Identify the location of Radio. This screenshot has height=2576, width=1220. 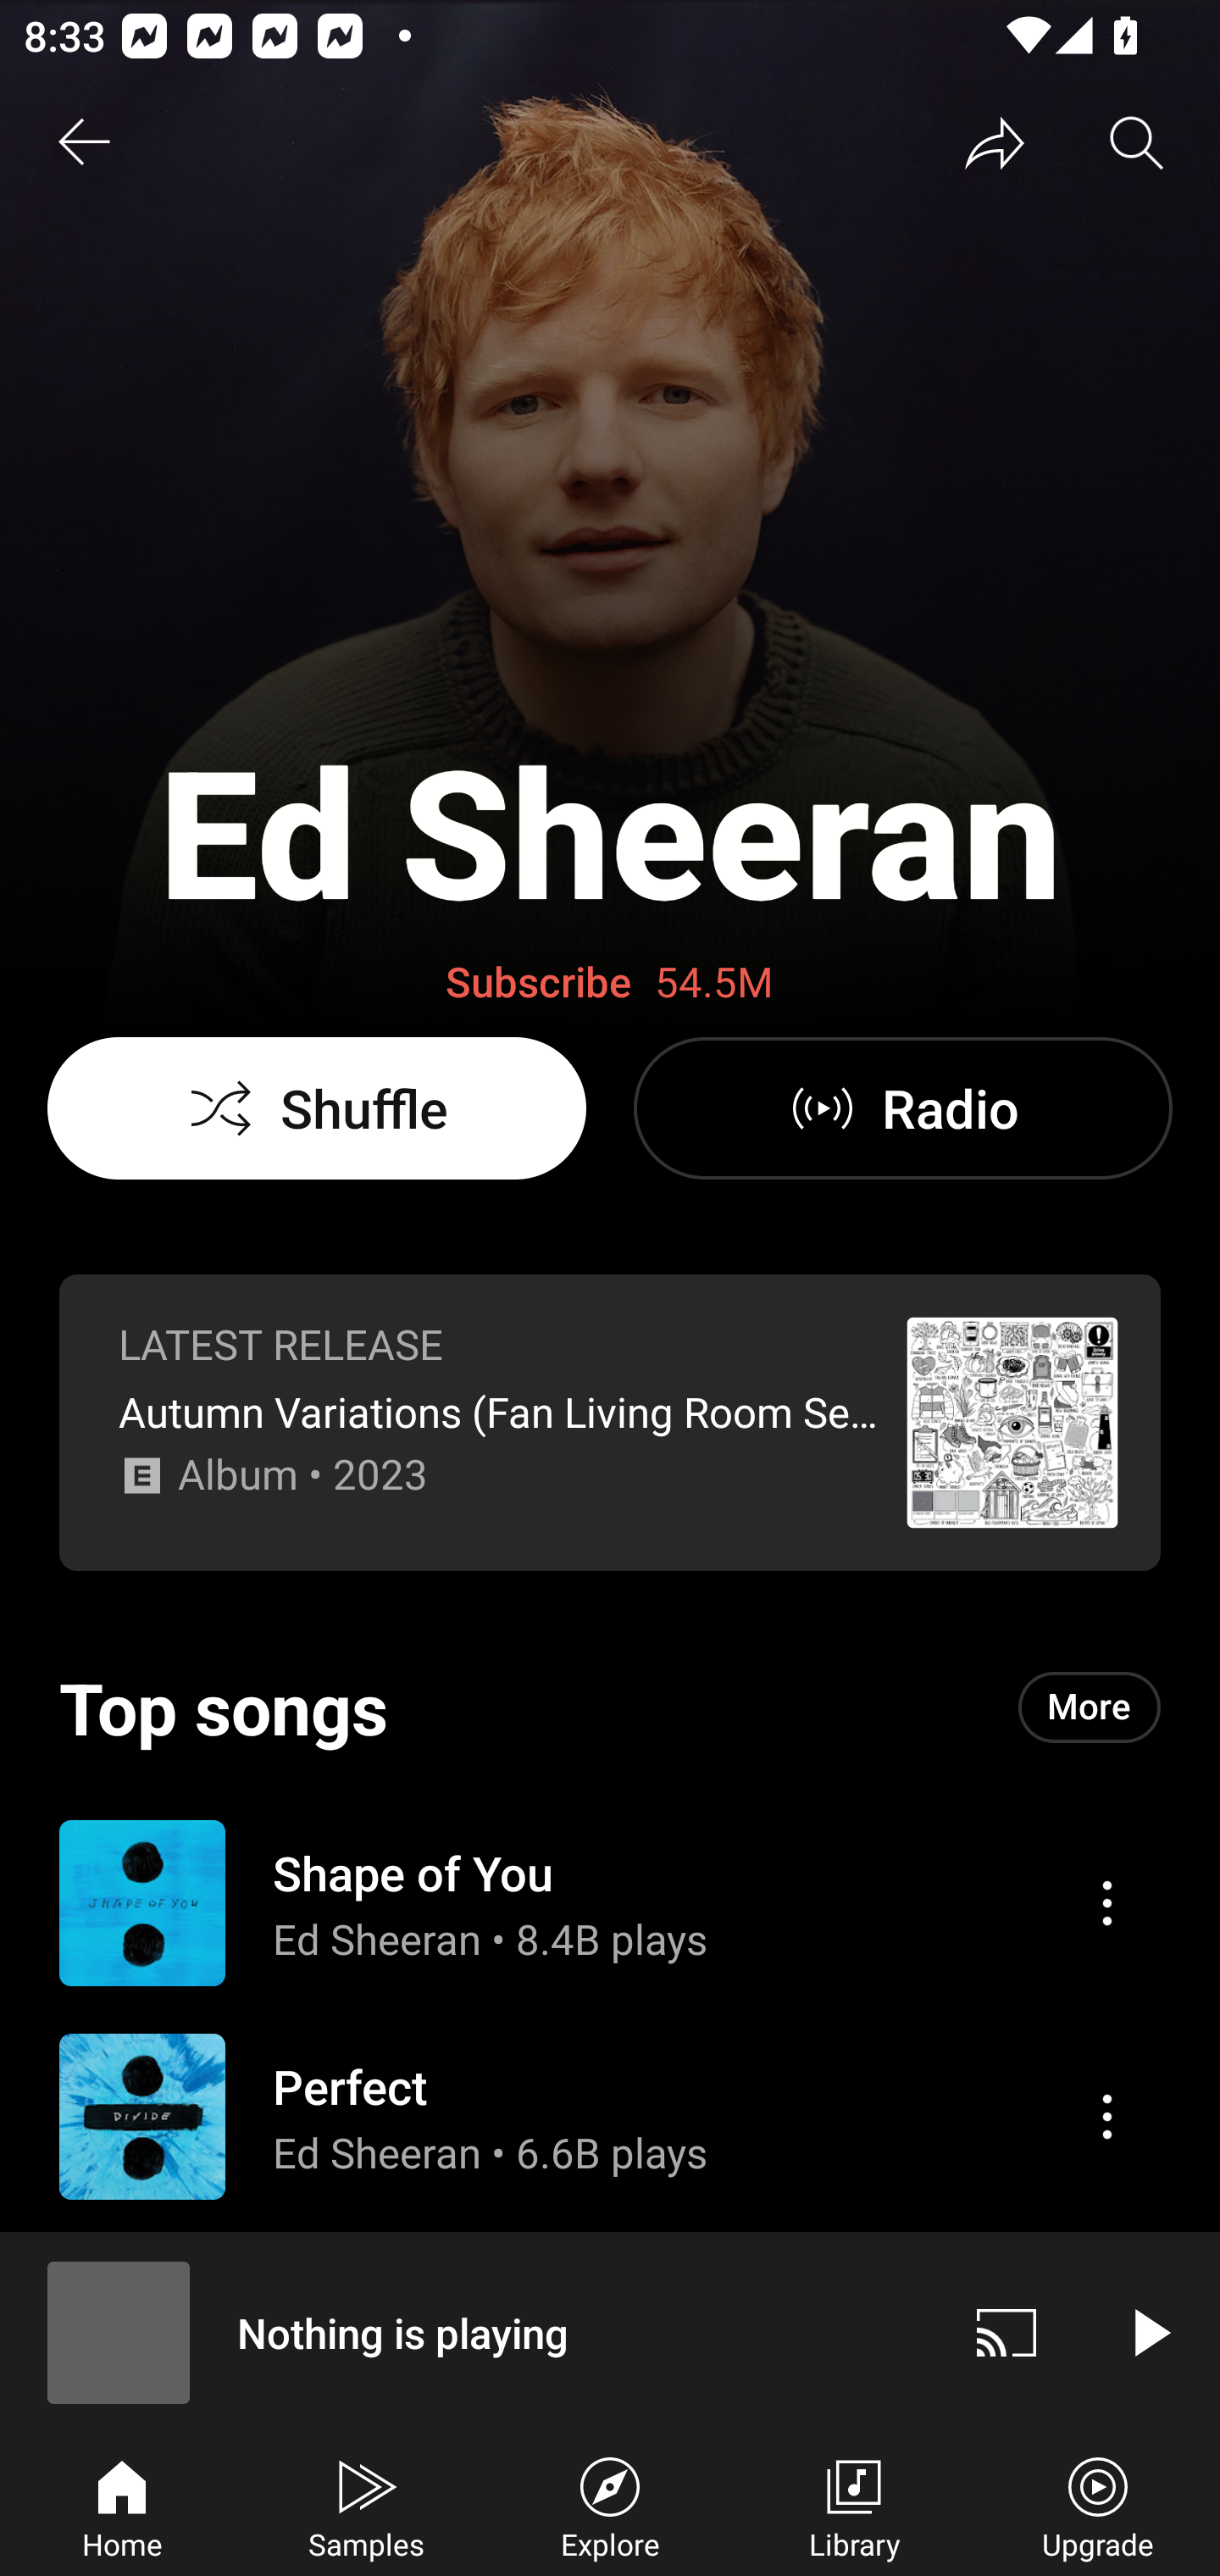
(902, 1108).